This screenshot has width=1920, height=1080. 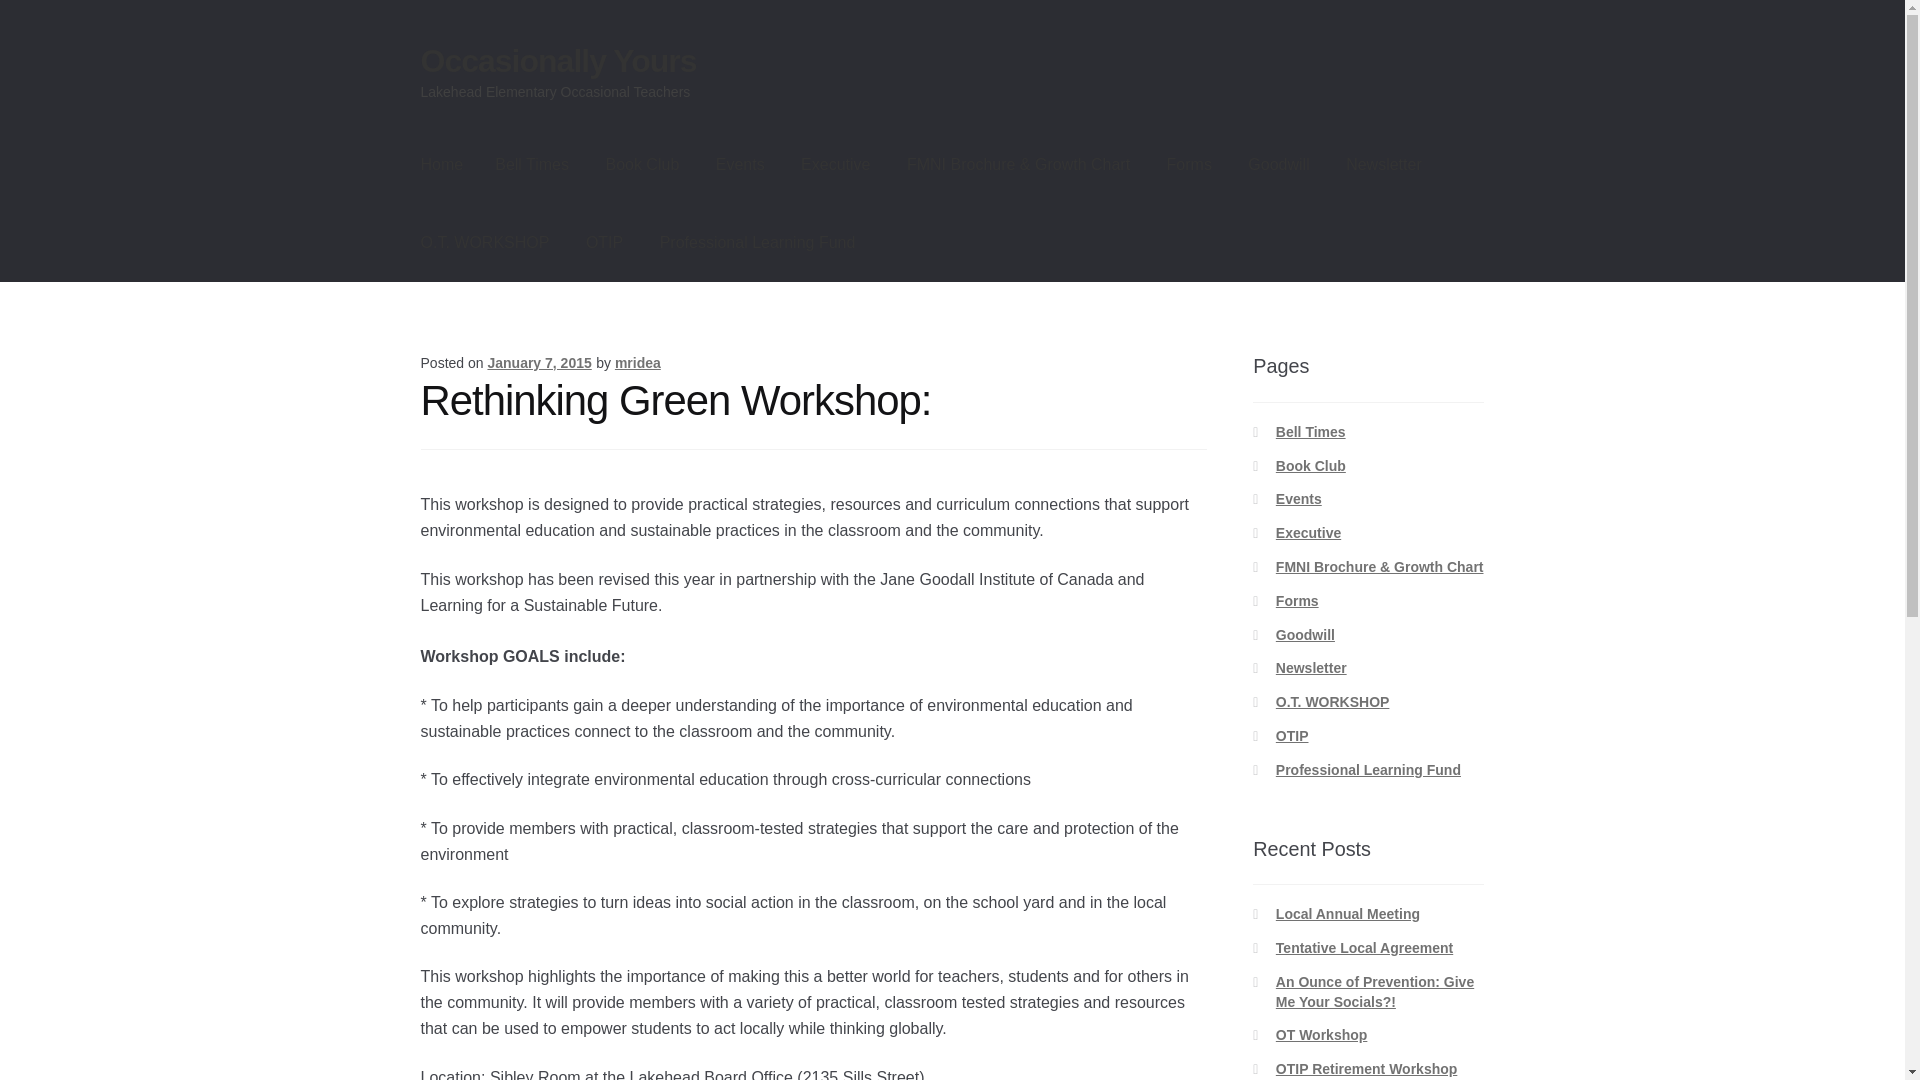 I want to click on Events, so click(x=740, y=165).